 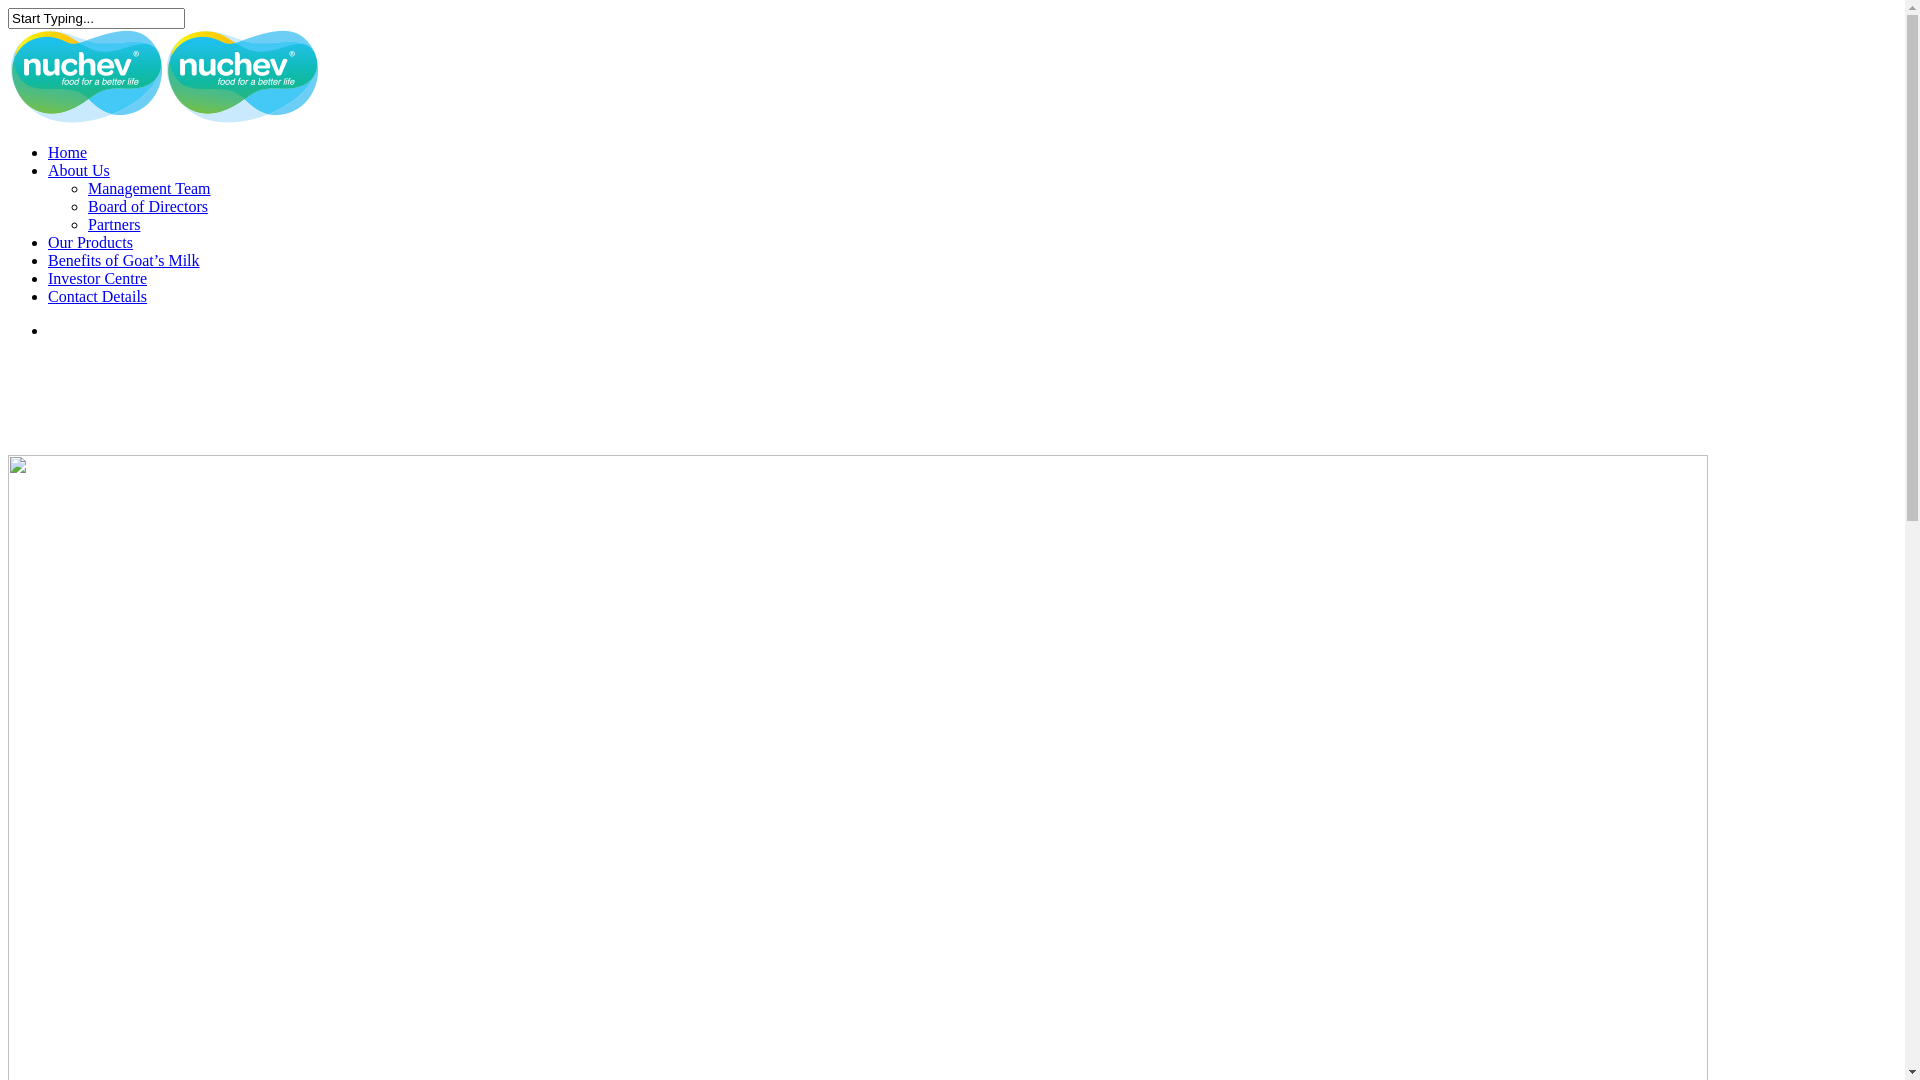 What do you see at coordinates (98, 296) in the screenshot?
I see `Contact Details` at bounding box center [98, 296].